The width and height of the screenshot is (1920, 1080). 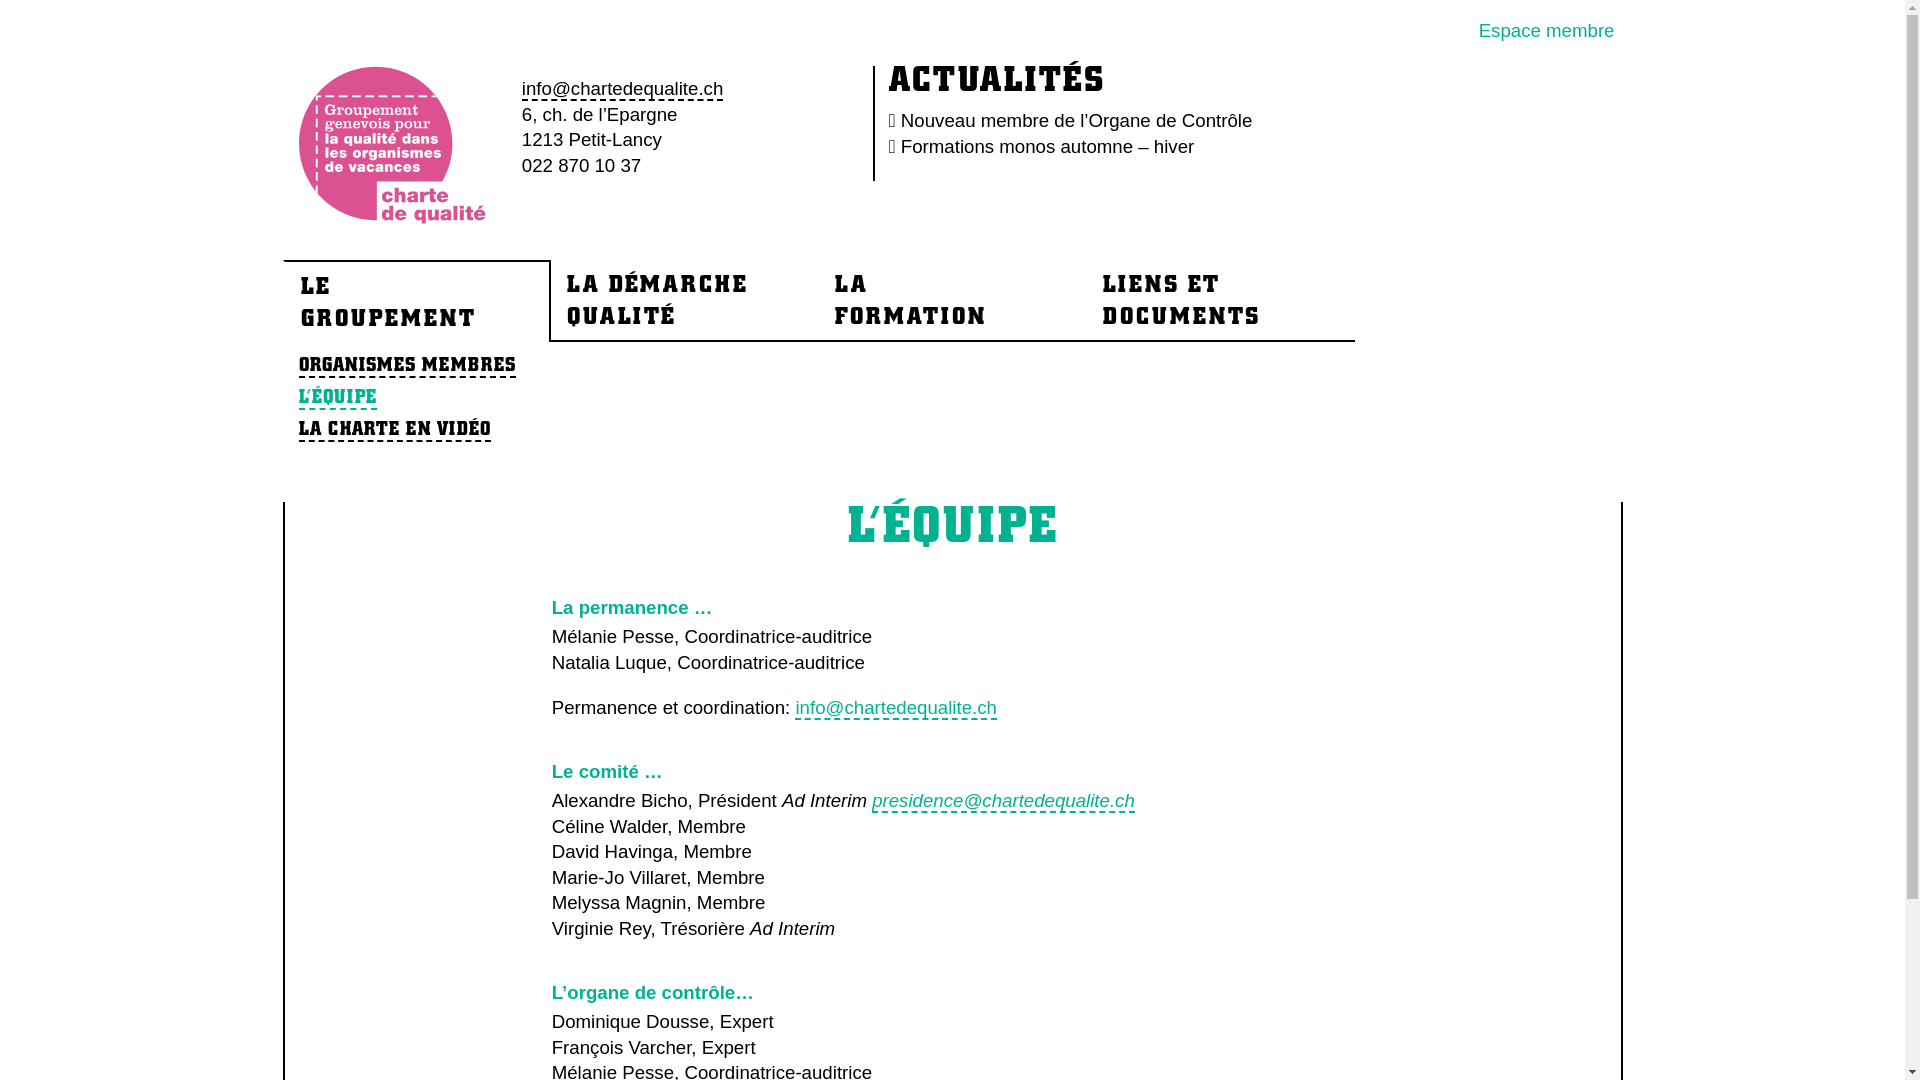 What do you see at coordinates (1004, 802) in the screenshot?
I see `presidence@chartedequalite.ch` at bounding box center [1004, 802].